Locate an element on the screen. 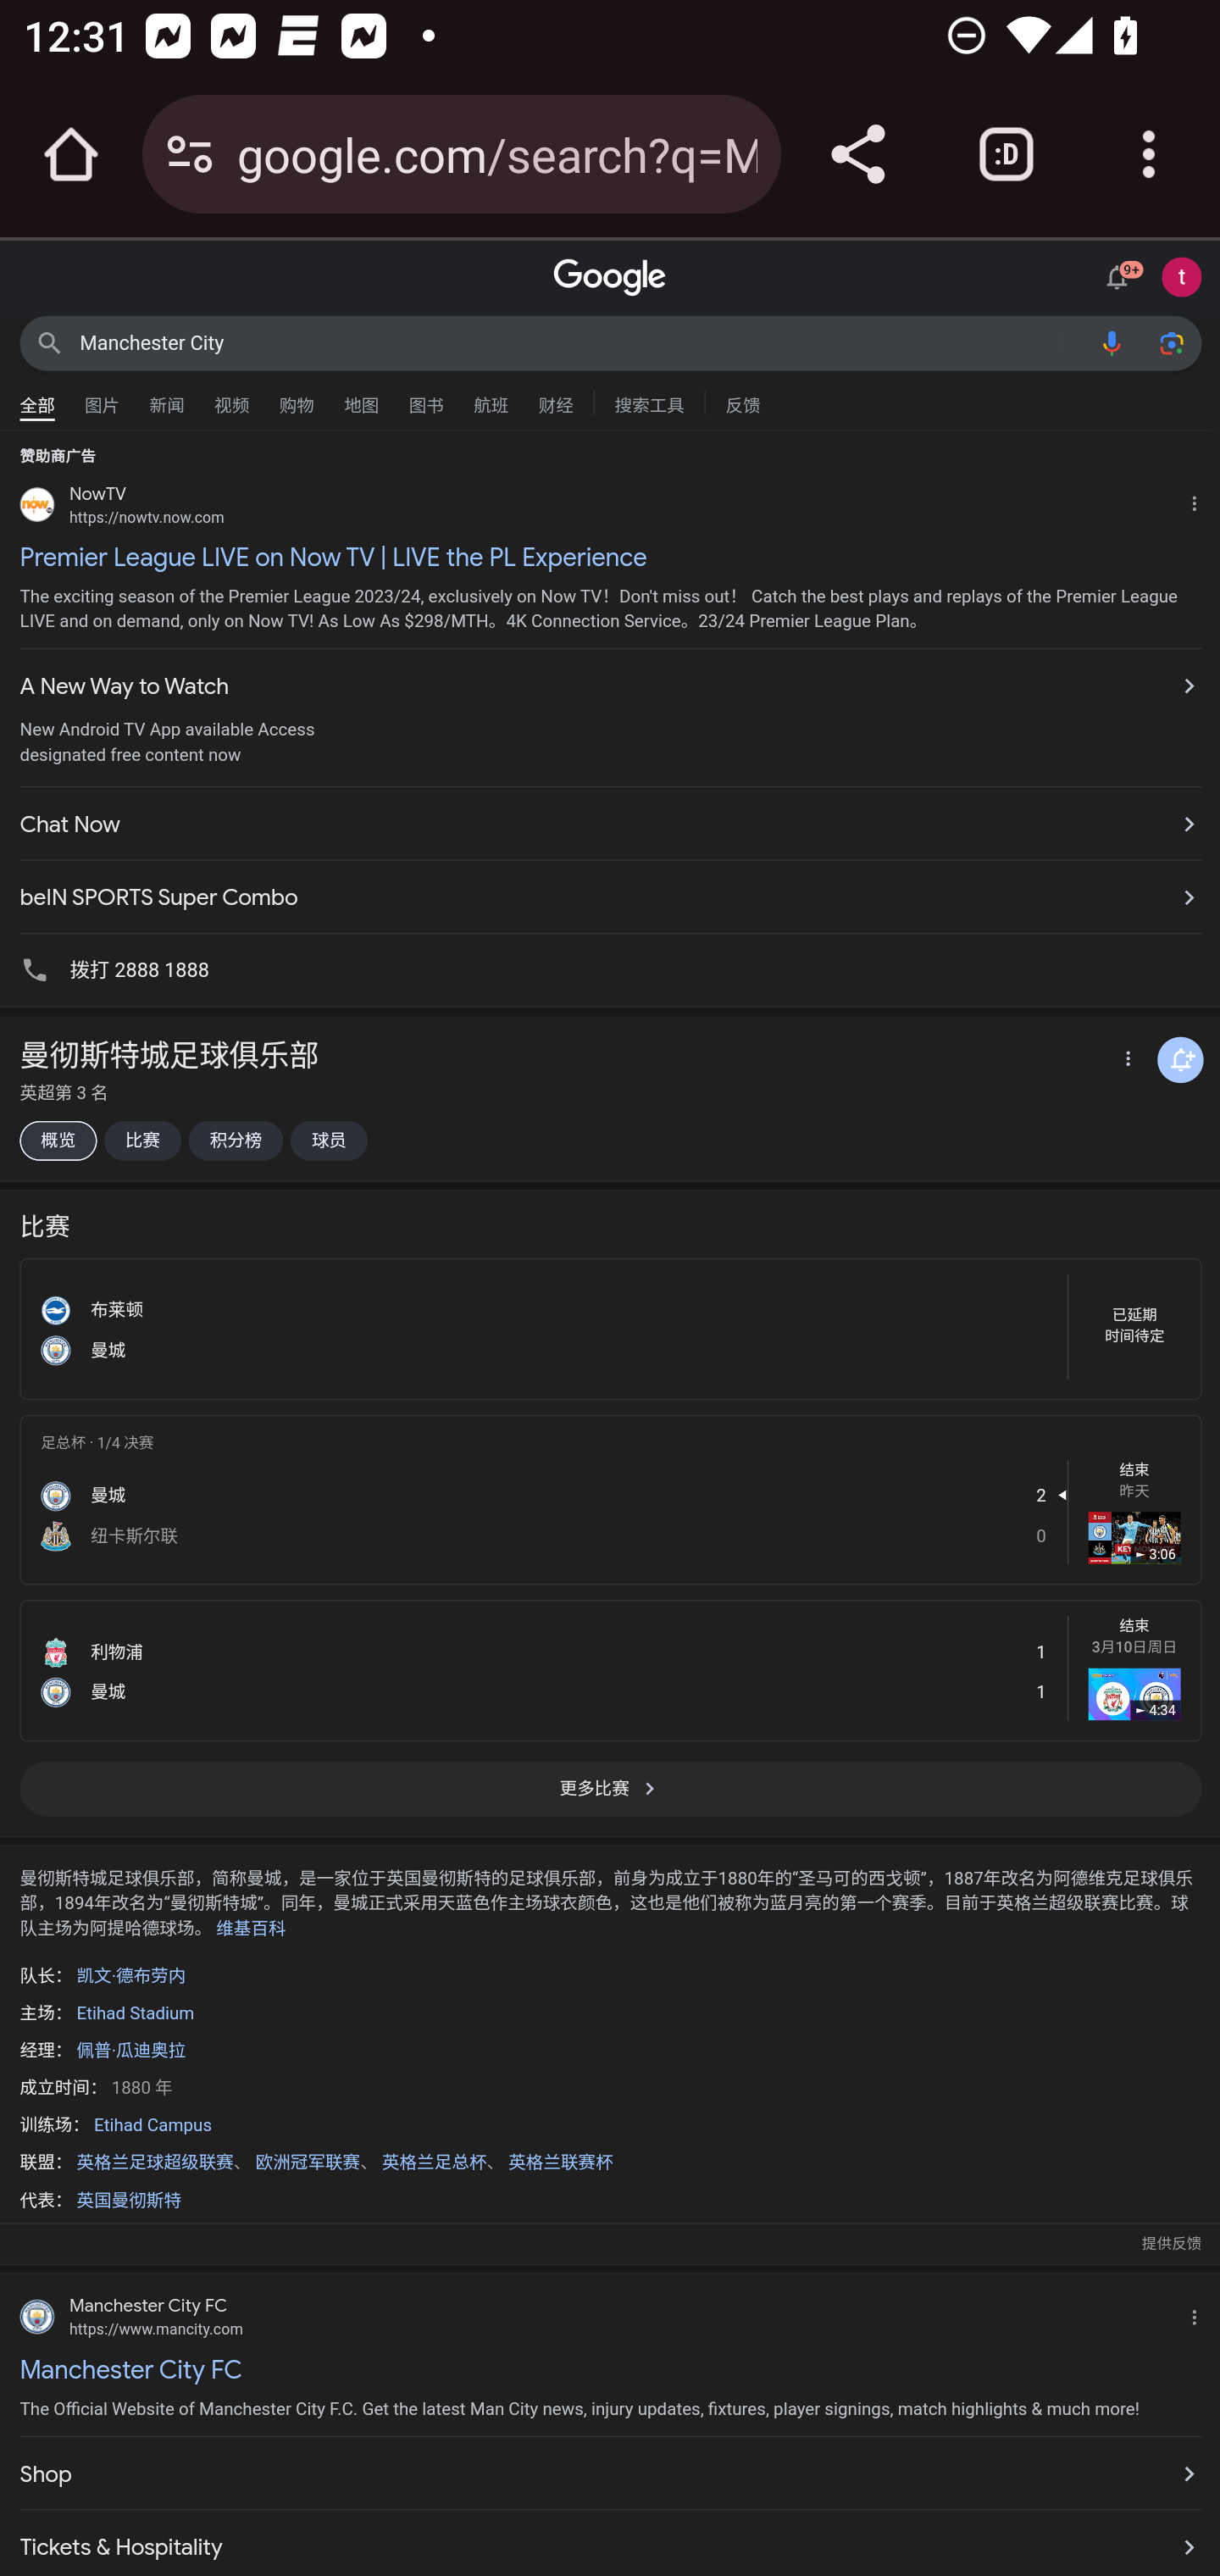 The height and width of the screenshot is (2576, 1220). 欧洲冠军联赛 is located at coordinates (307, 2162).